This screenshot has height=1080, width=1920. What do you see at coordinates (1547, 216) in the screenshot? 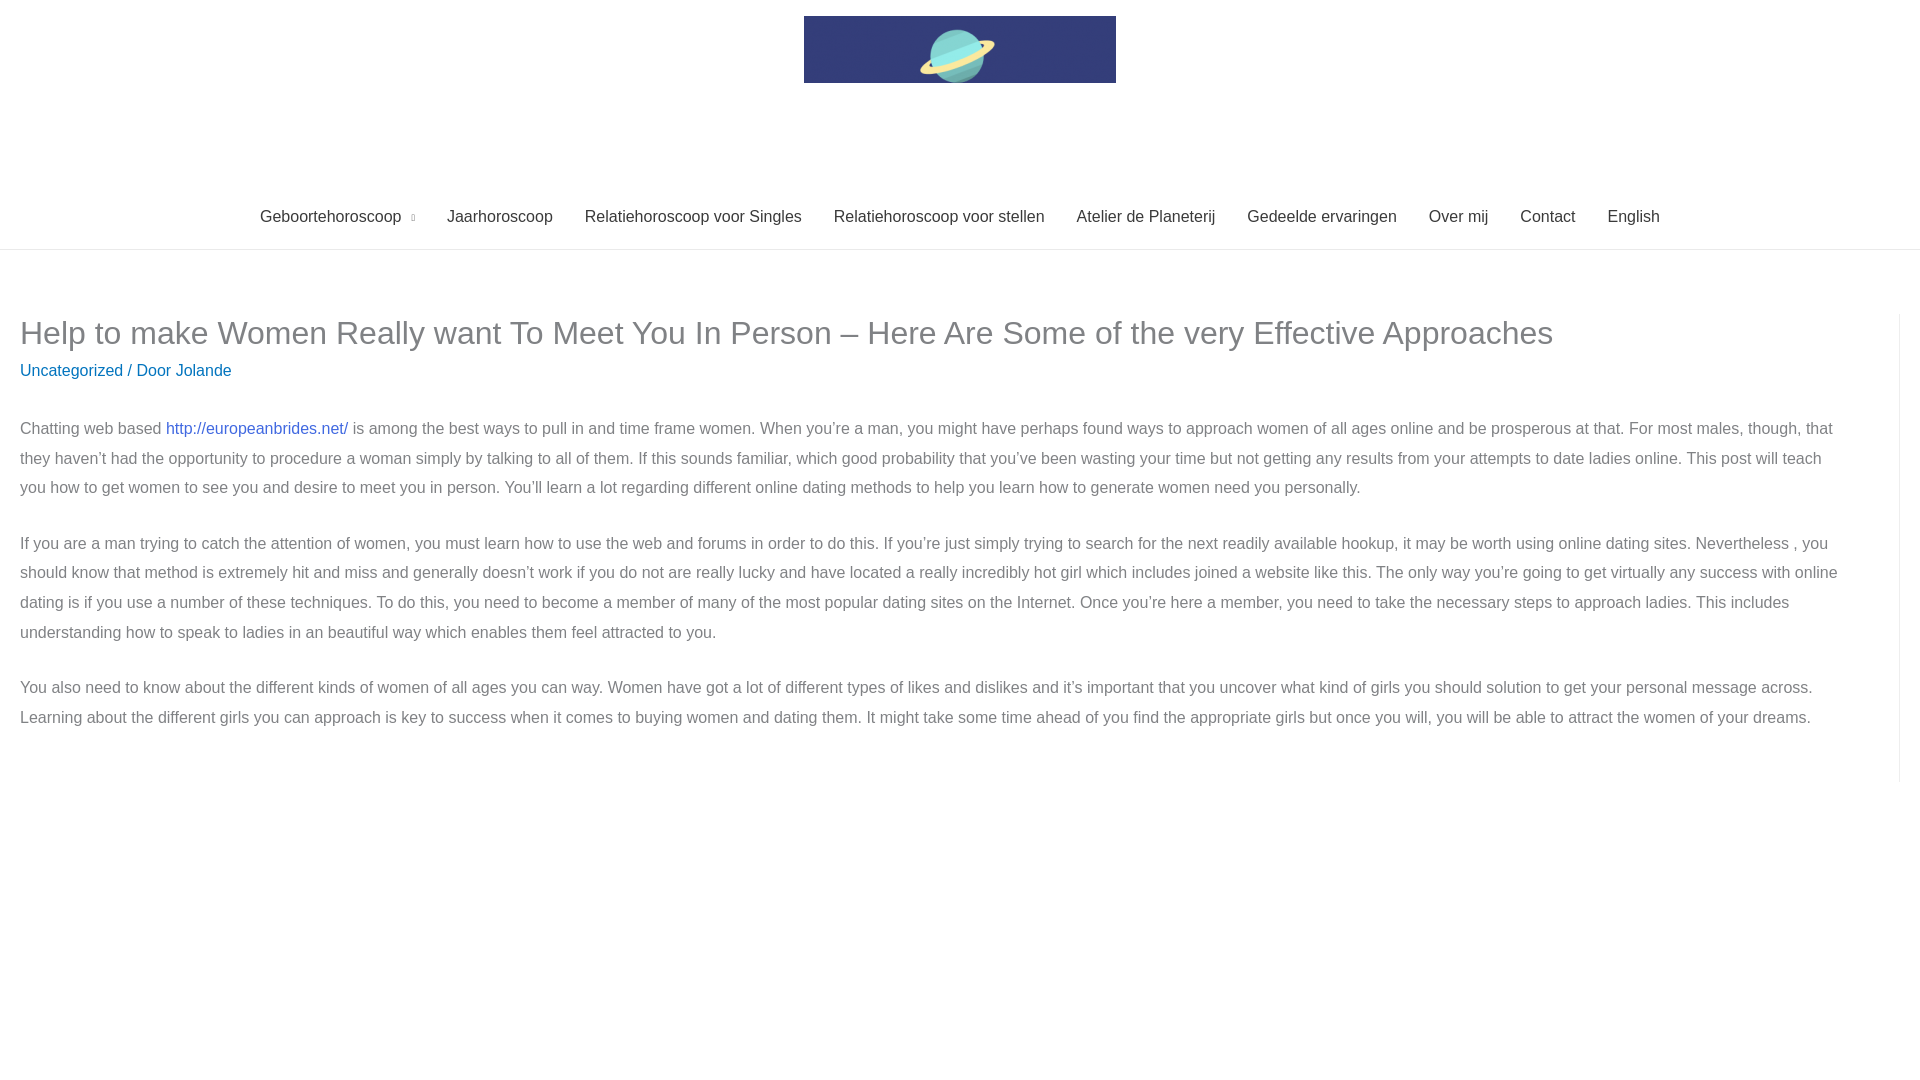
I see `Contact` at bounding box center [1547, 216].